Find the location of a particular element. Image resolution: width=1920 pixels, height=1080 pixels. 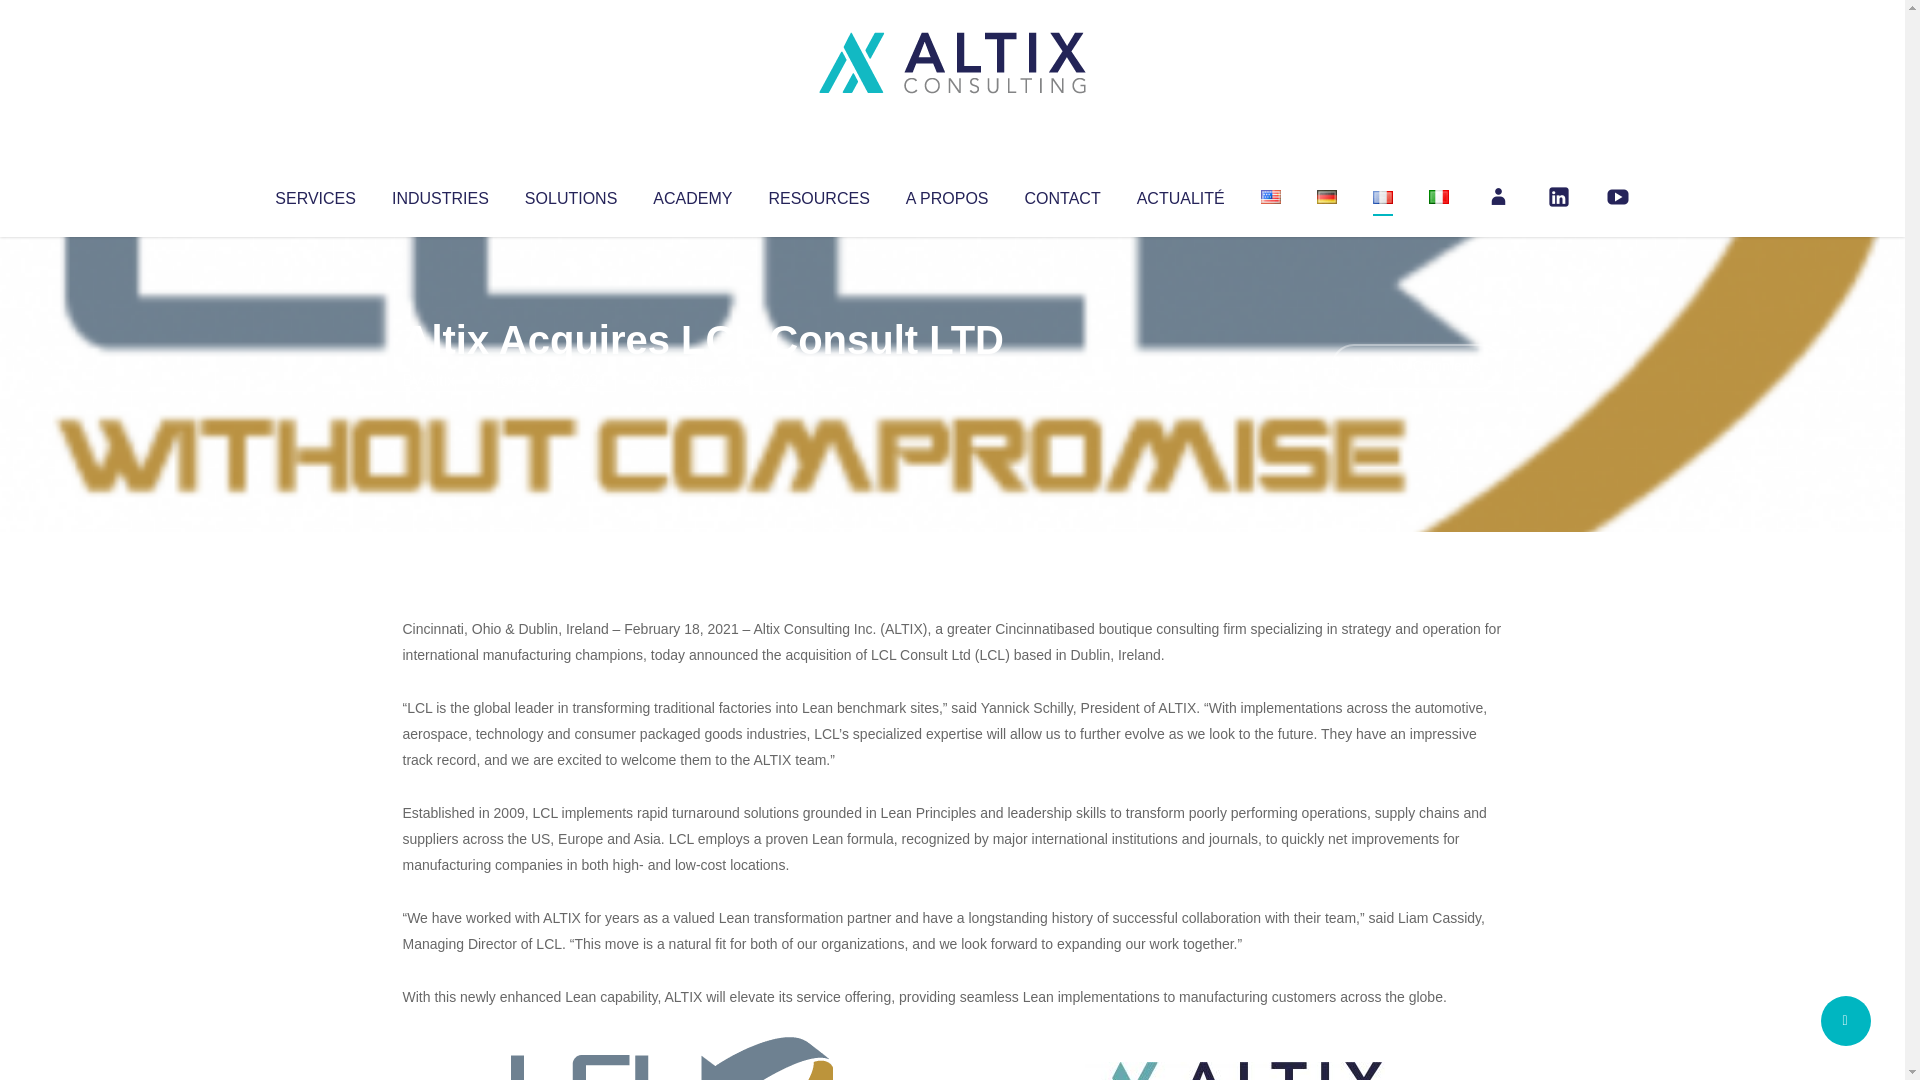

Articles par Altix is located at coordinates (440, 380).